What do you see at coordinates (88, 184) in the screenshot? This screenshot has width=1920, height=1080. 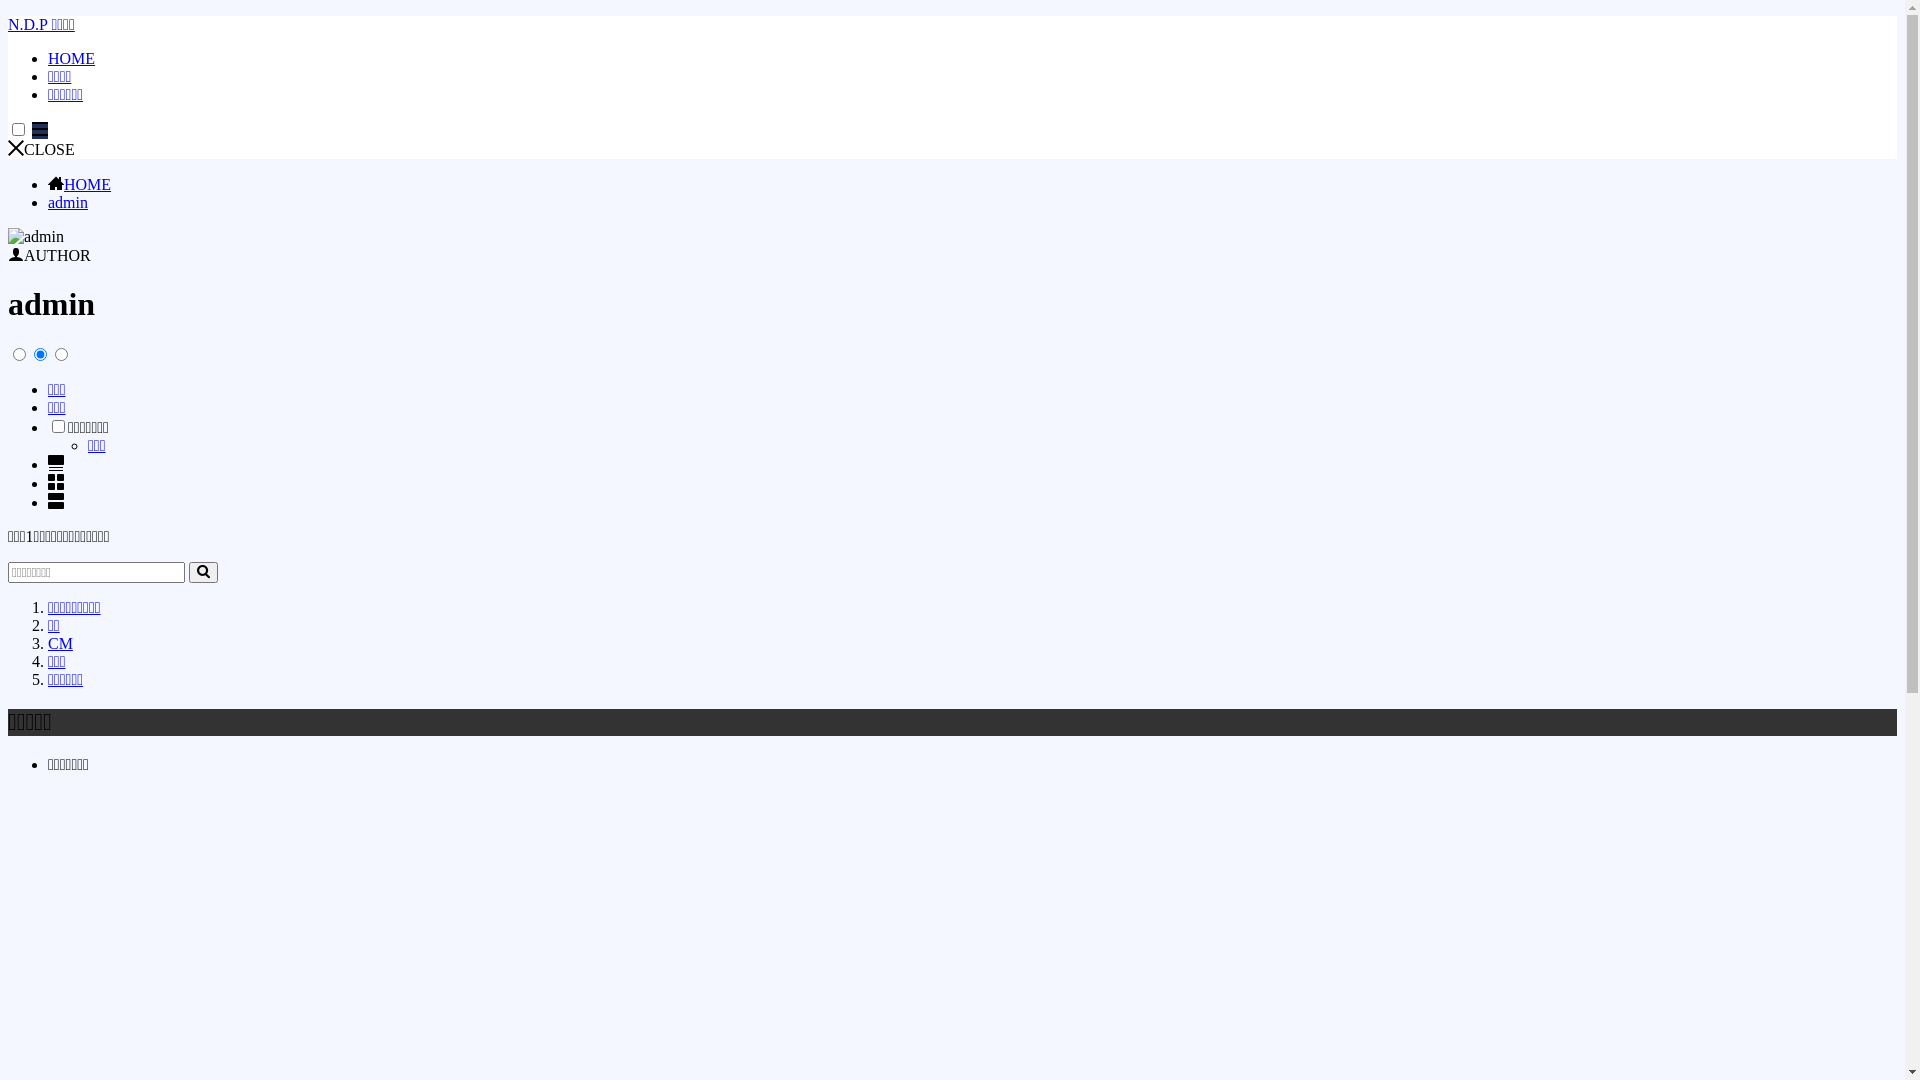 I see `HOME` at bounding box center [88, 184].